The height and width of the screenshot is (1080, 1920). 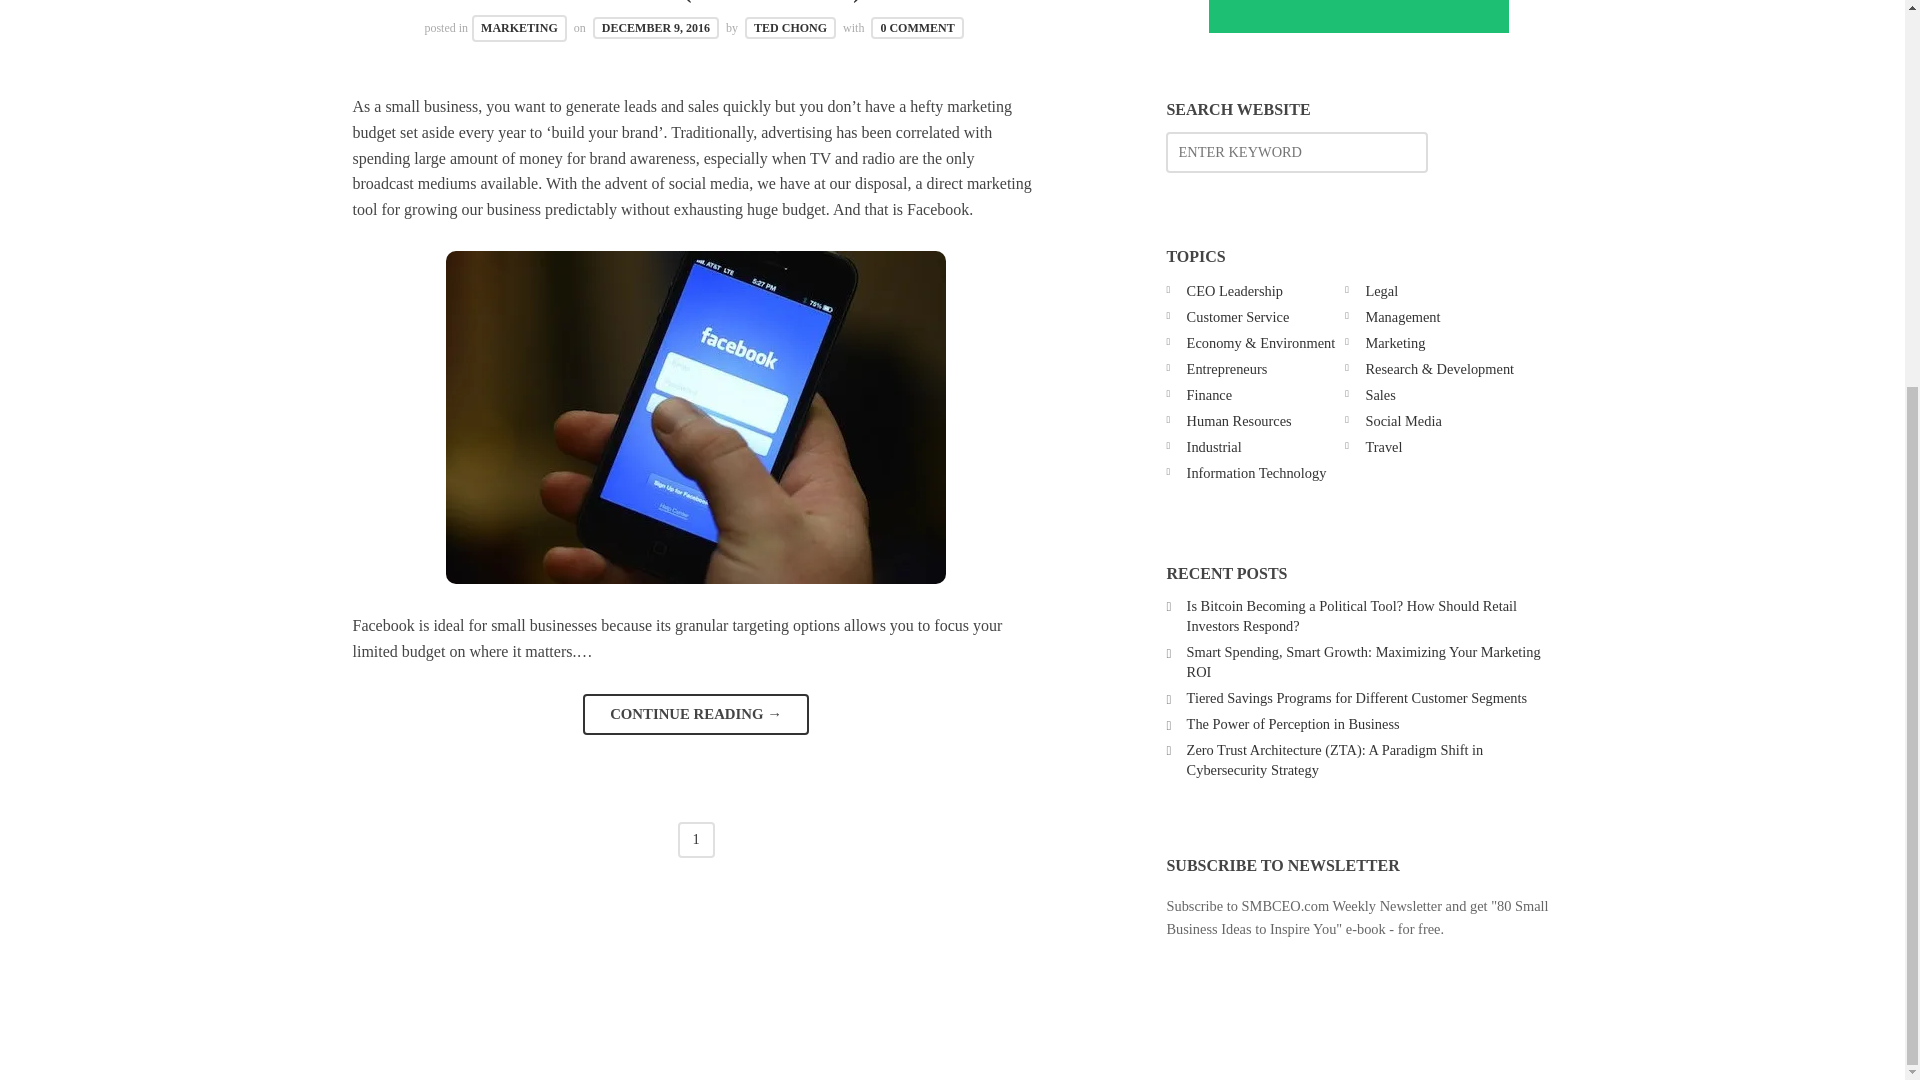 What do you see at coordinates (656, 28) in the screenshot?
I see `8:23 am` at bounding box center [656, 28].